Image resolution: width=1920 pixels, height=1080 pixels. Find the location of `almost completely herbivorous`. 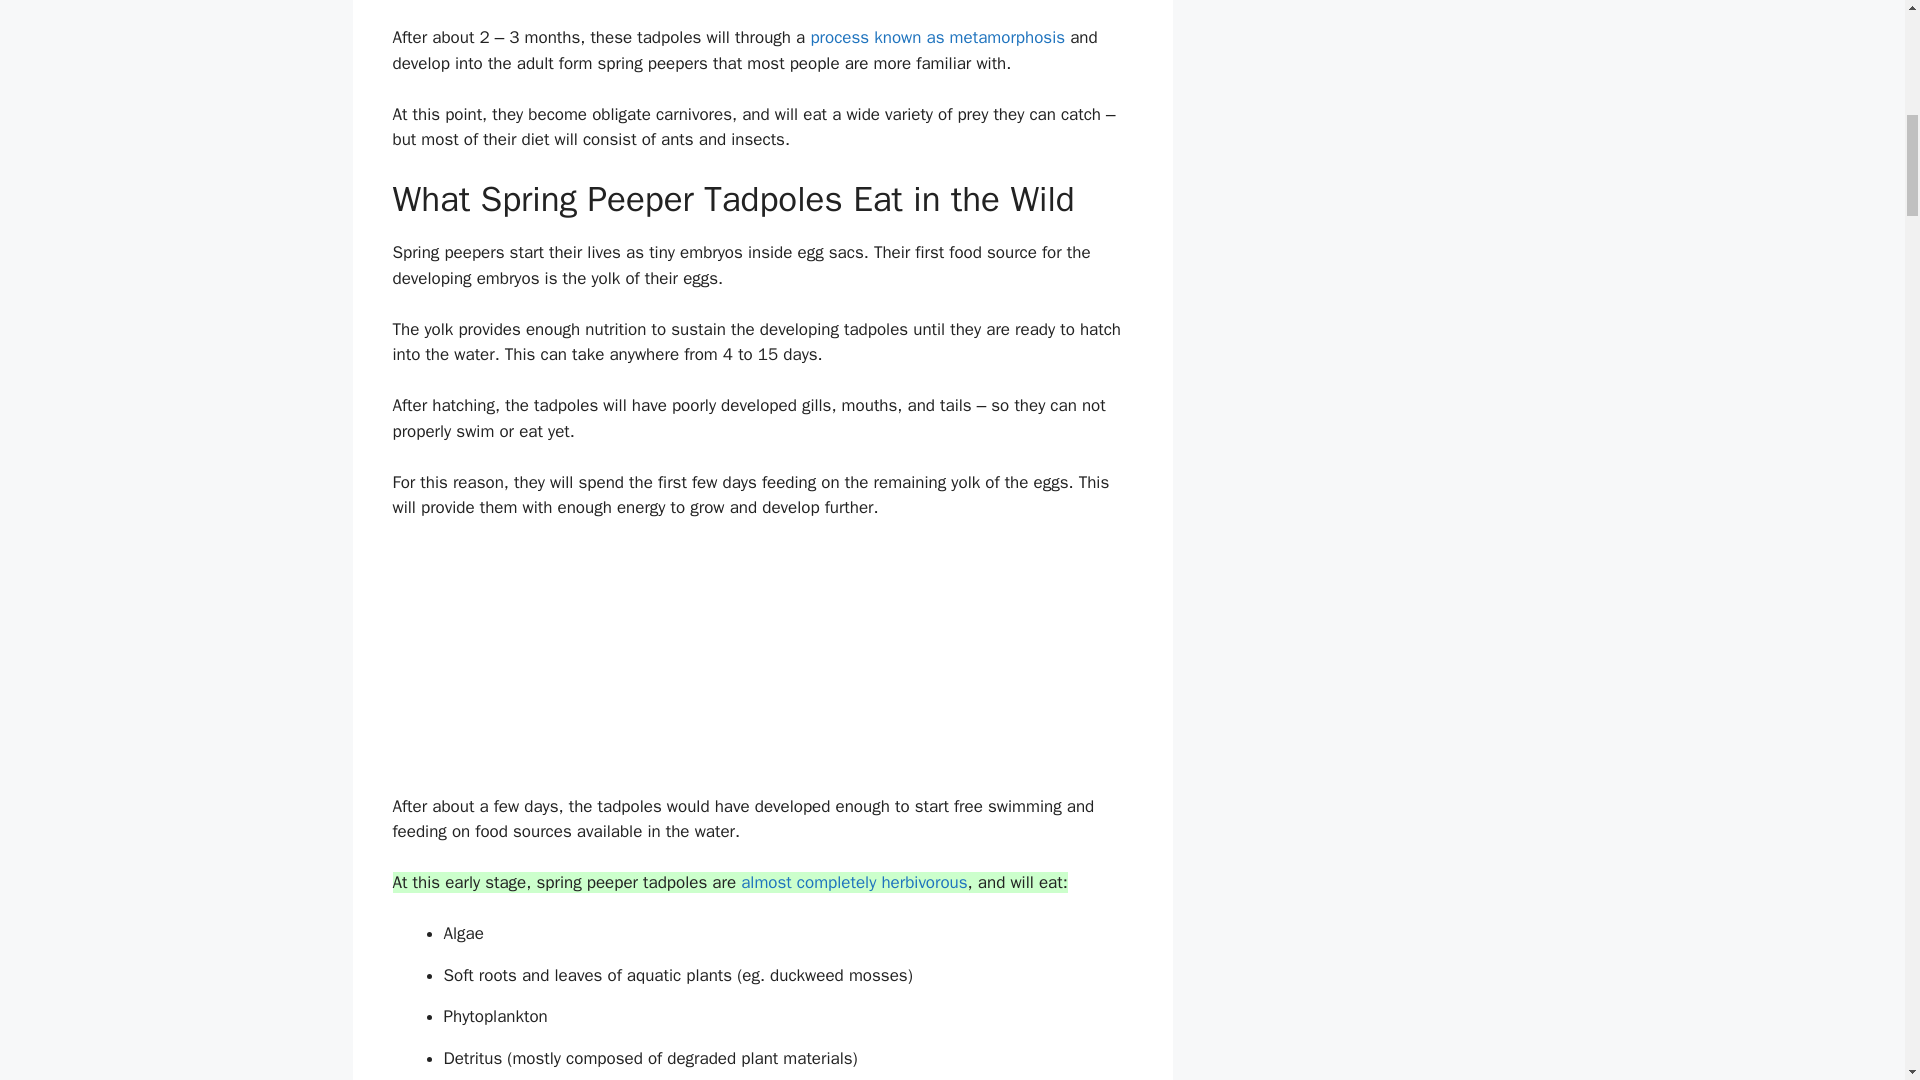

almost completely herbivorous is located at coordinates (854, 882).